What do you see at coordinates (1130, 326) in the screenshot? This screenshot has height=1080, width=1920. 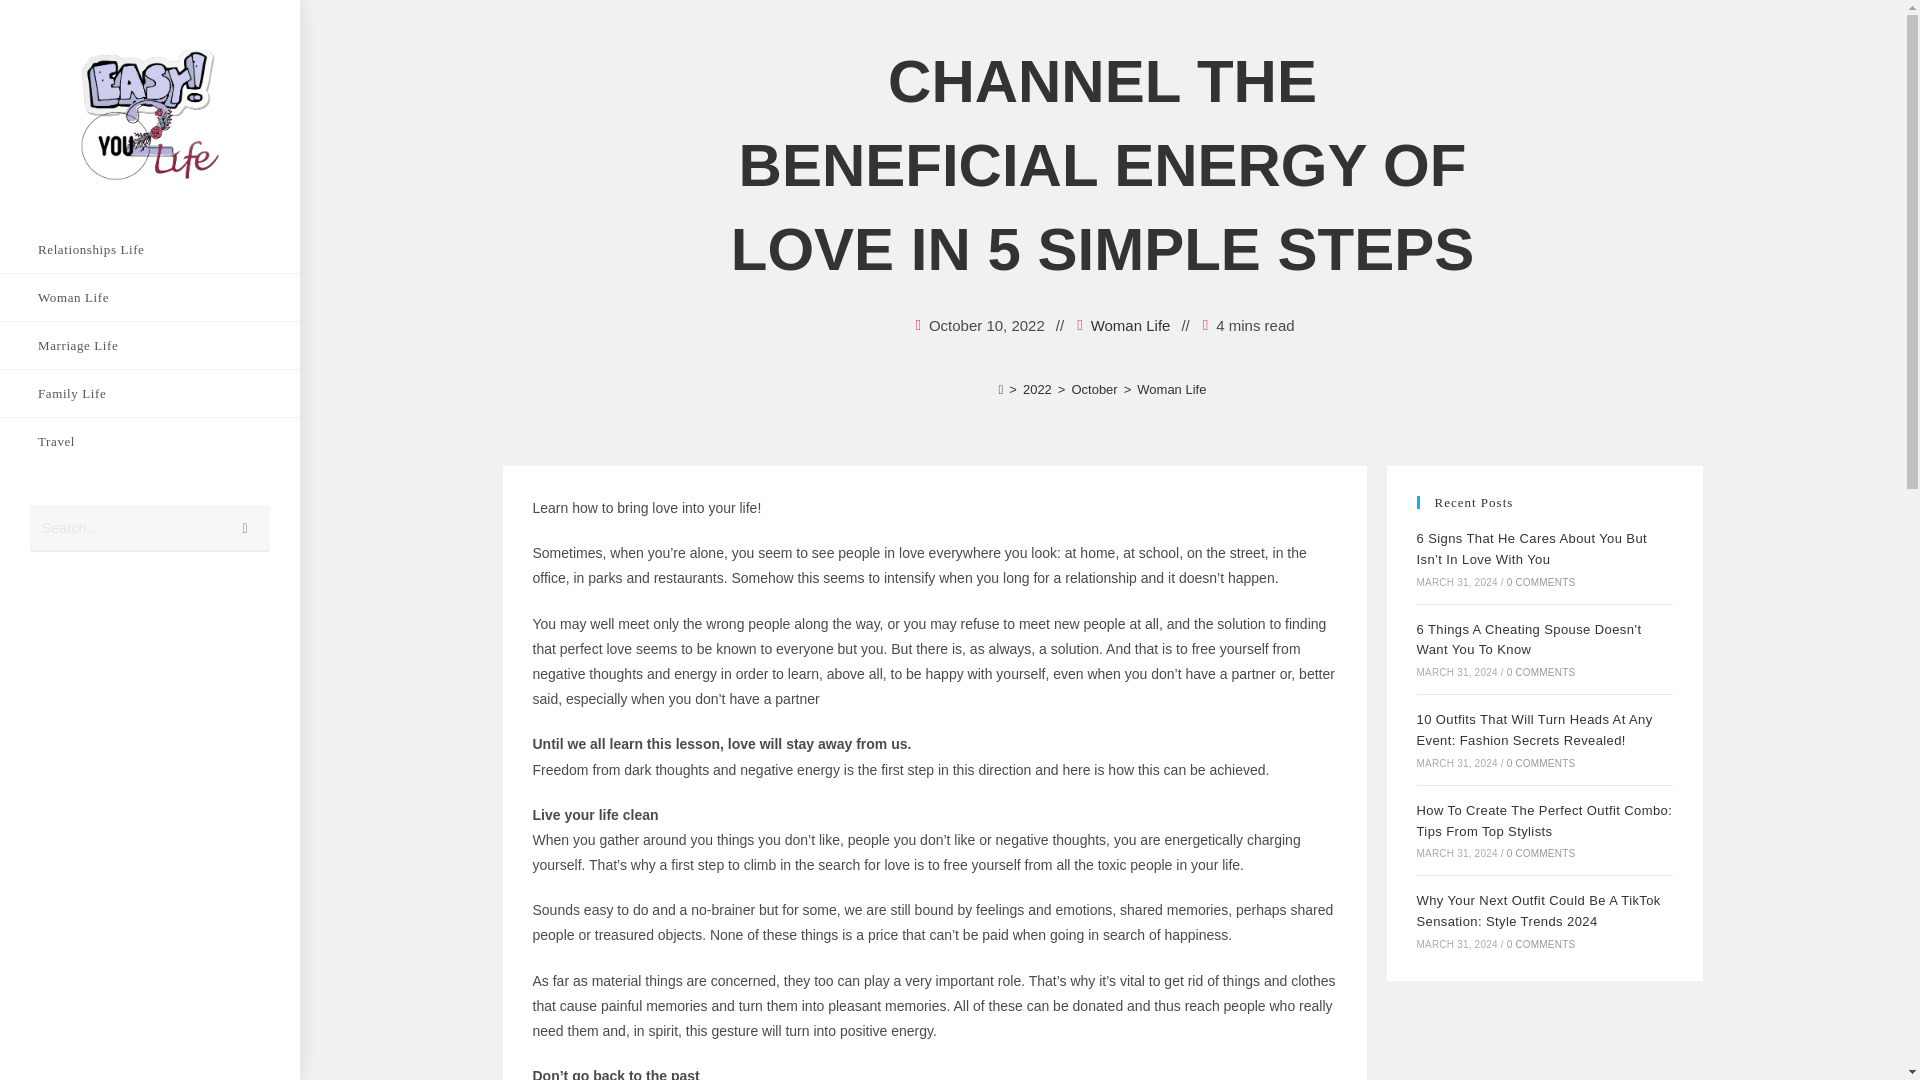 I see `Woman Life` at bounding box center [1130, 326].